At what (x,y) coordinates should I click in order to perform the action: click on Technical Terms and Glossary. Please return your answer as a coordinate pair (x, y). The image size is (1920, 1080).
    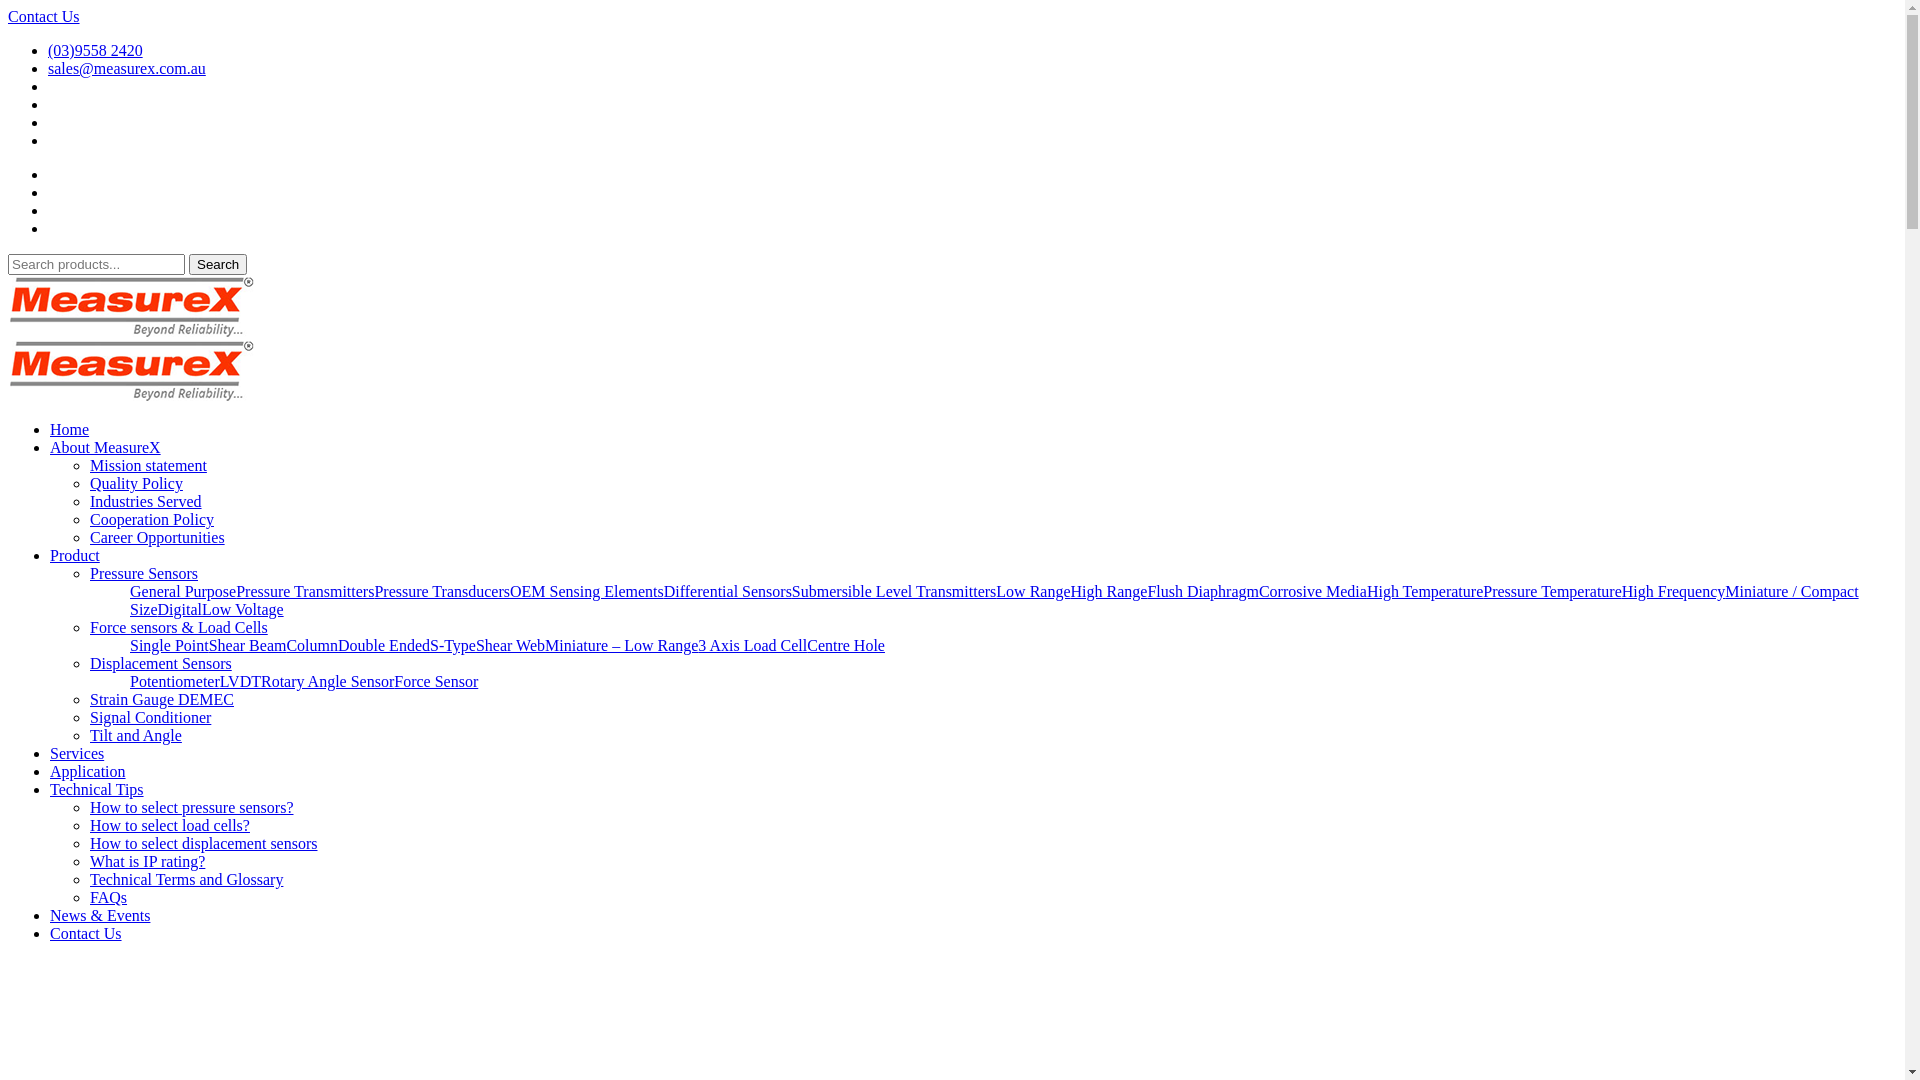
    Looking at the image, I should click on (186, 880).